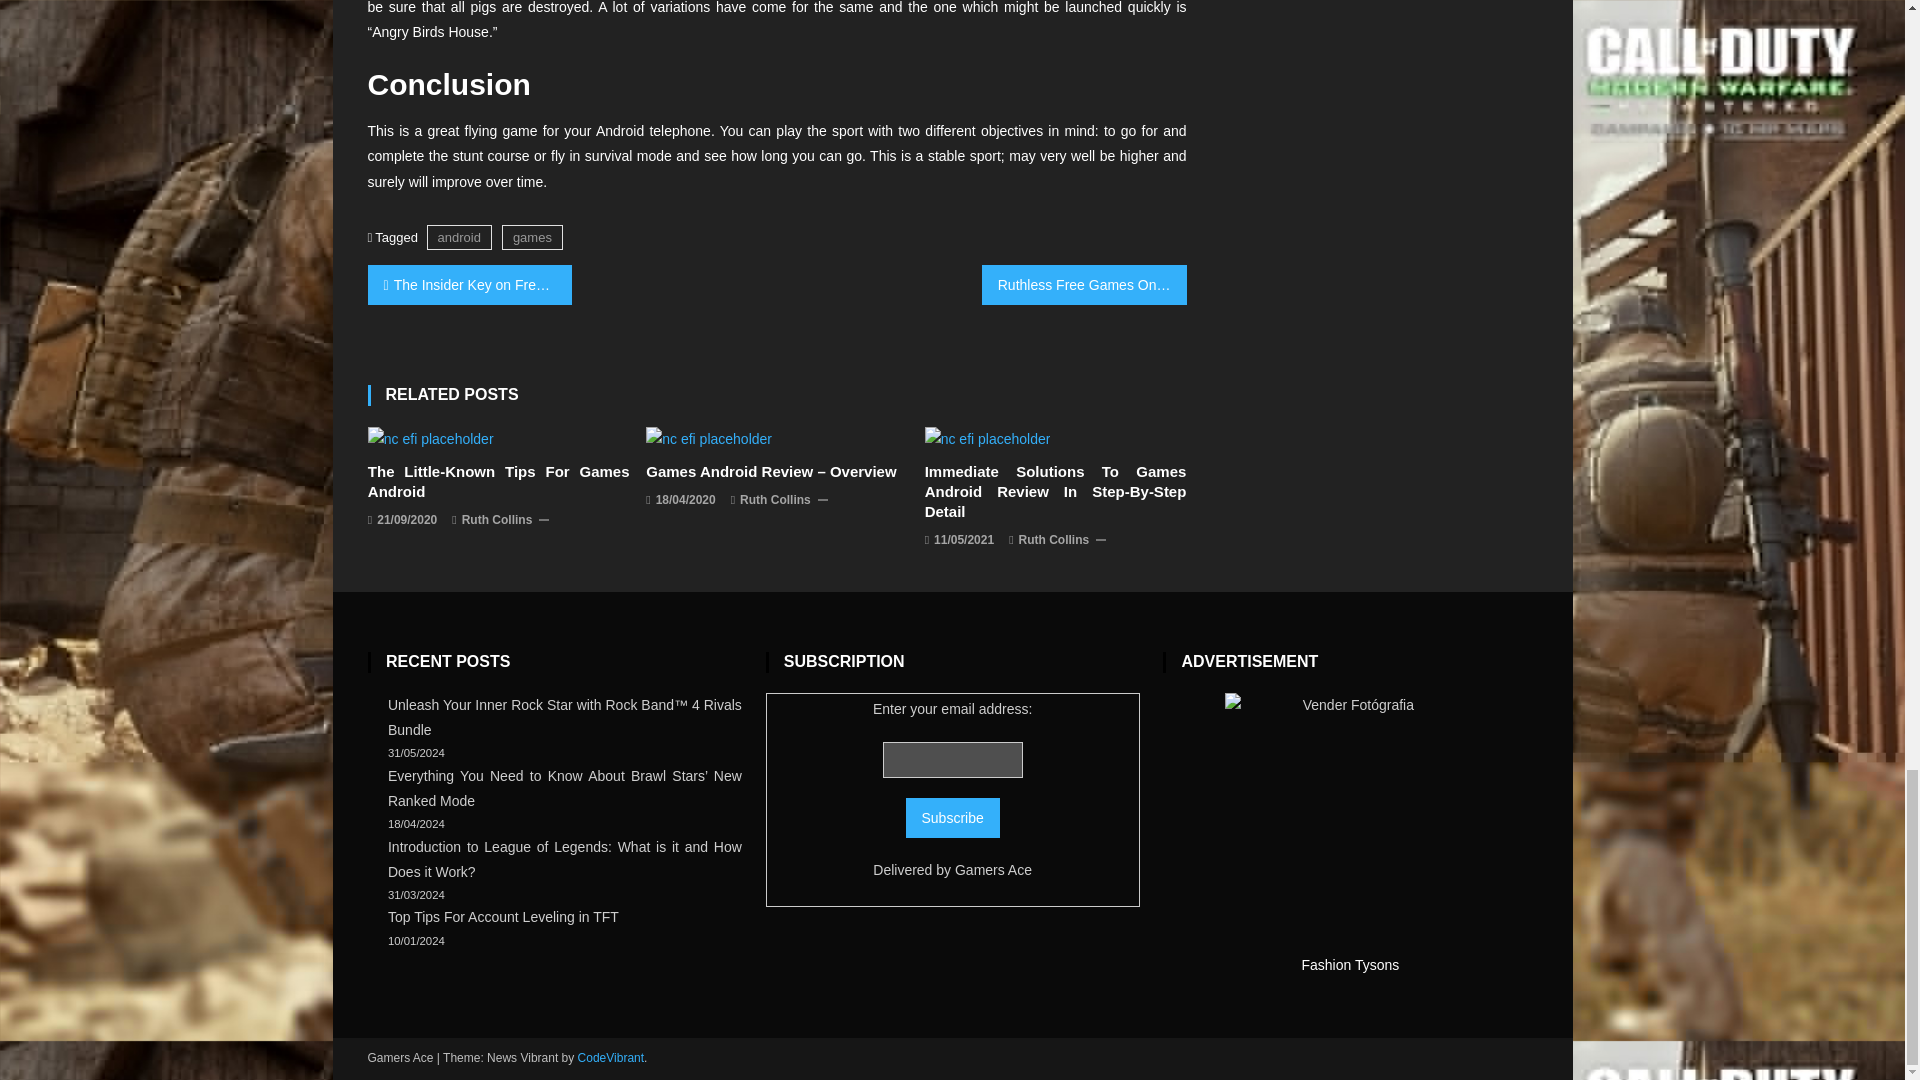 This screenshot has width=1920, height=1080. Describe the element at coordinates (708, 439) in the screenshot. I see `Games Android Review - Overview` at that location.